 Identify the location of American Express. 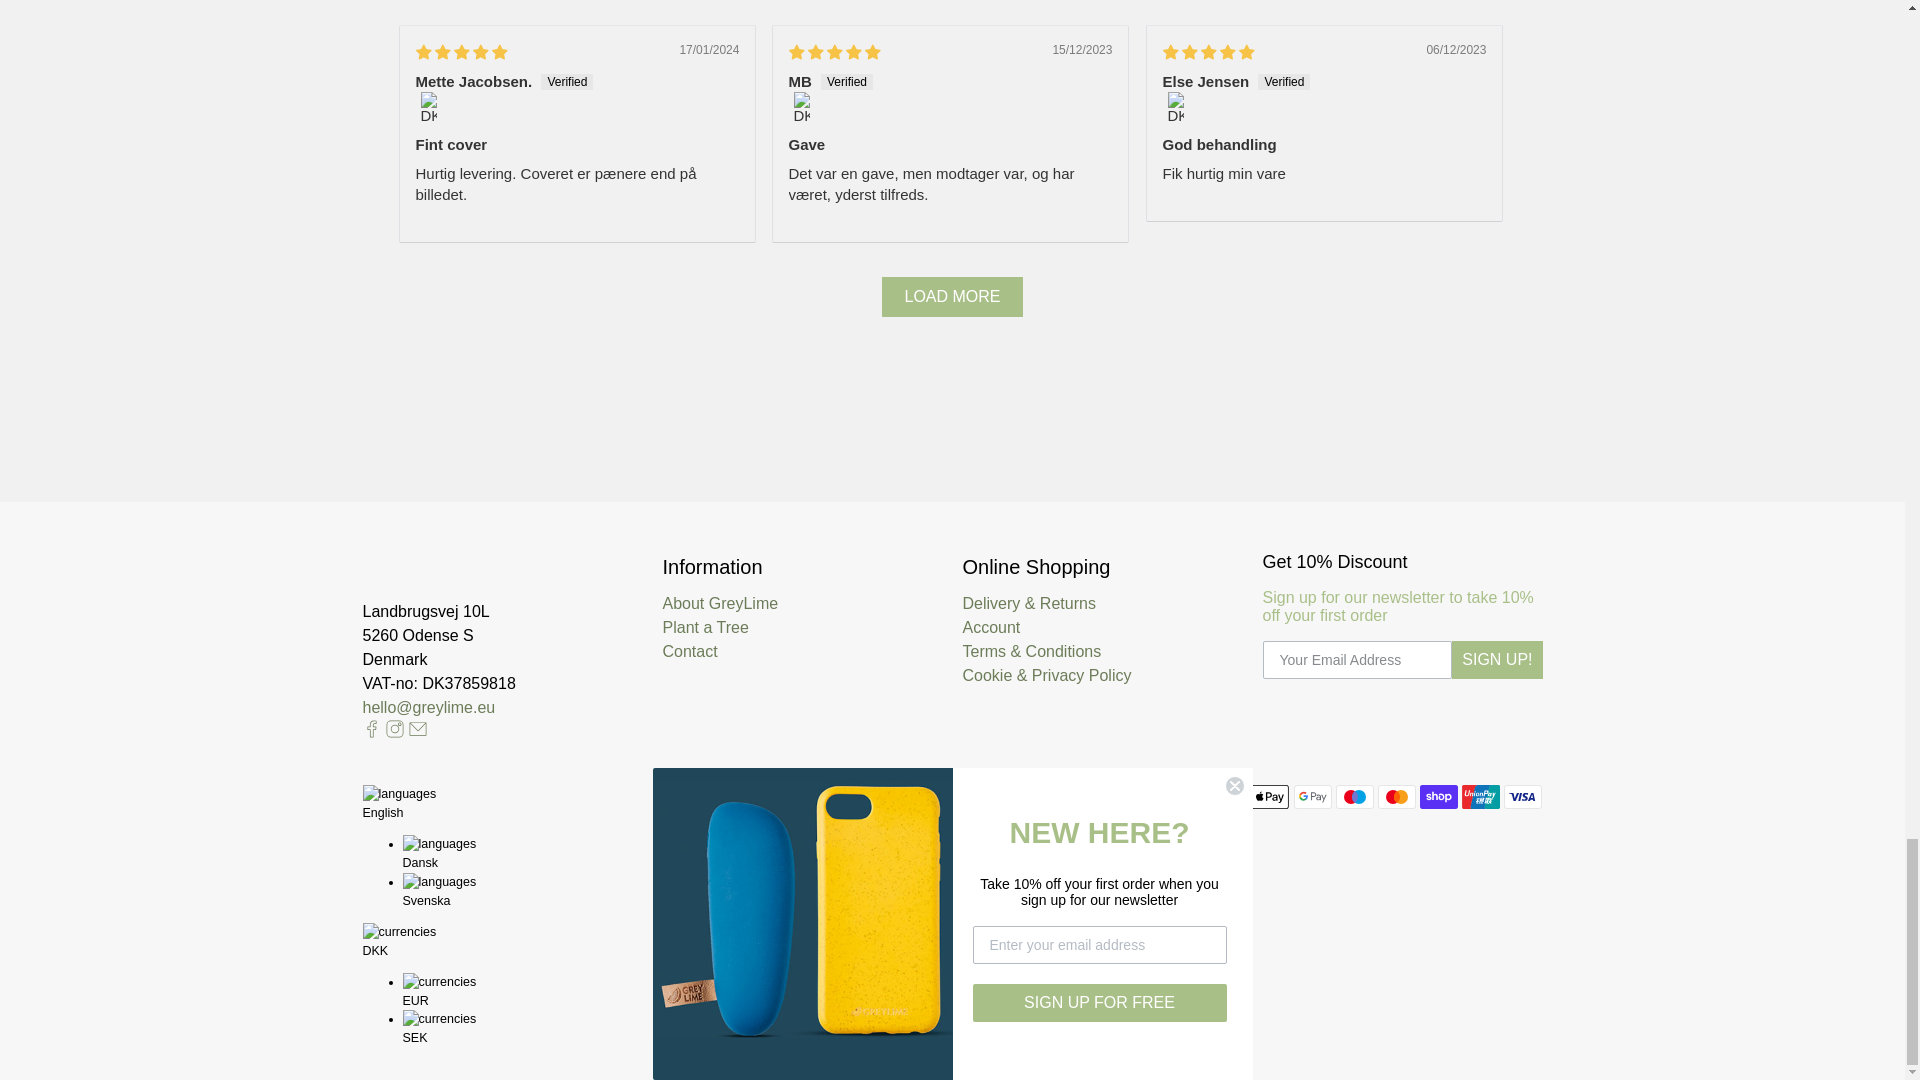
(1228, 796).